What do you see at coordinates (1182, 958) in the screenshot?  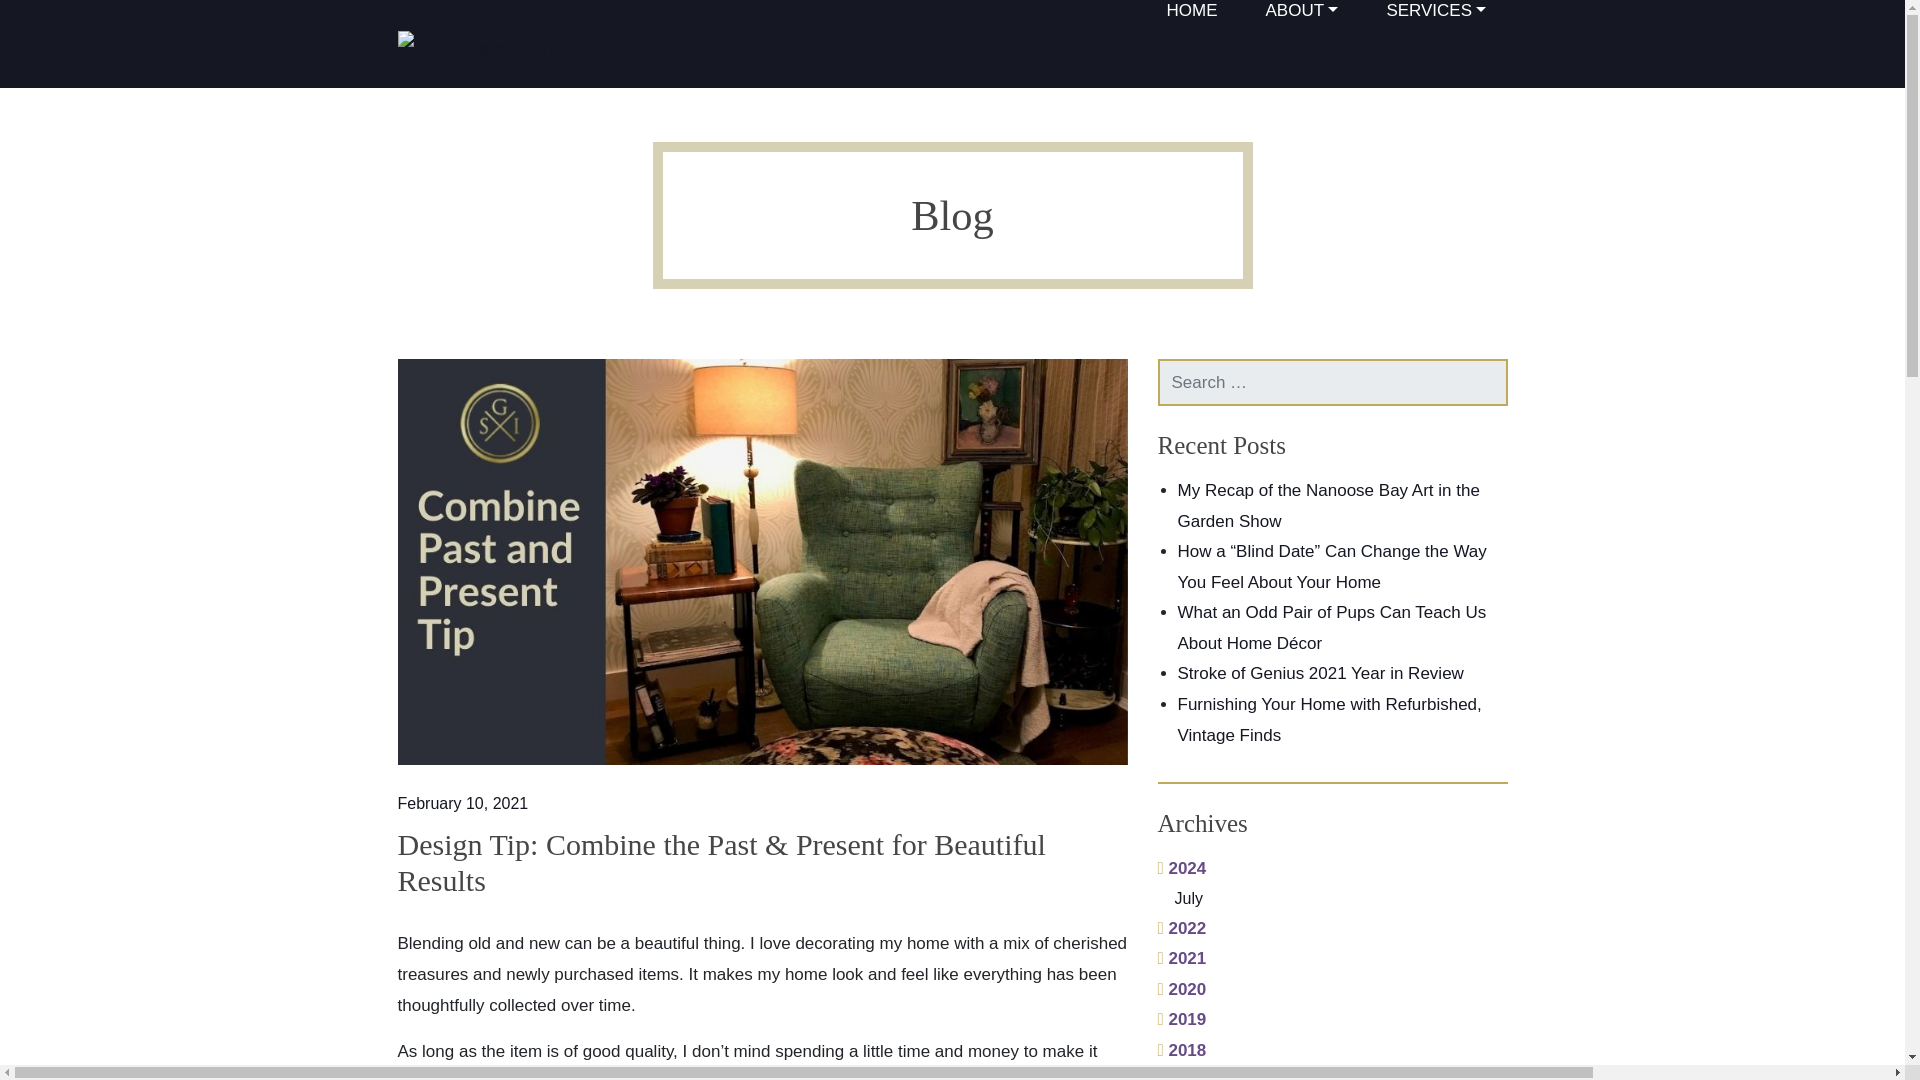 I see `2021` at bounding box center [1182, 958].